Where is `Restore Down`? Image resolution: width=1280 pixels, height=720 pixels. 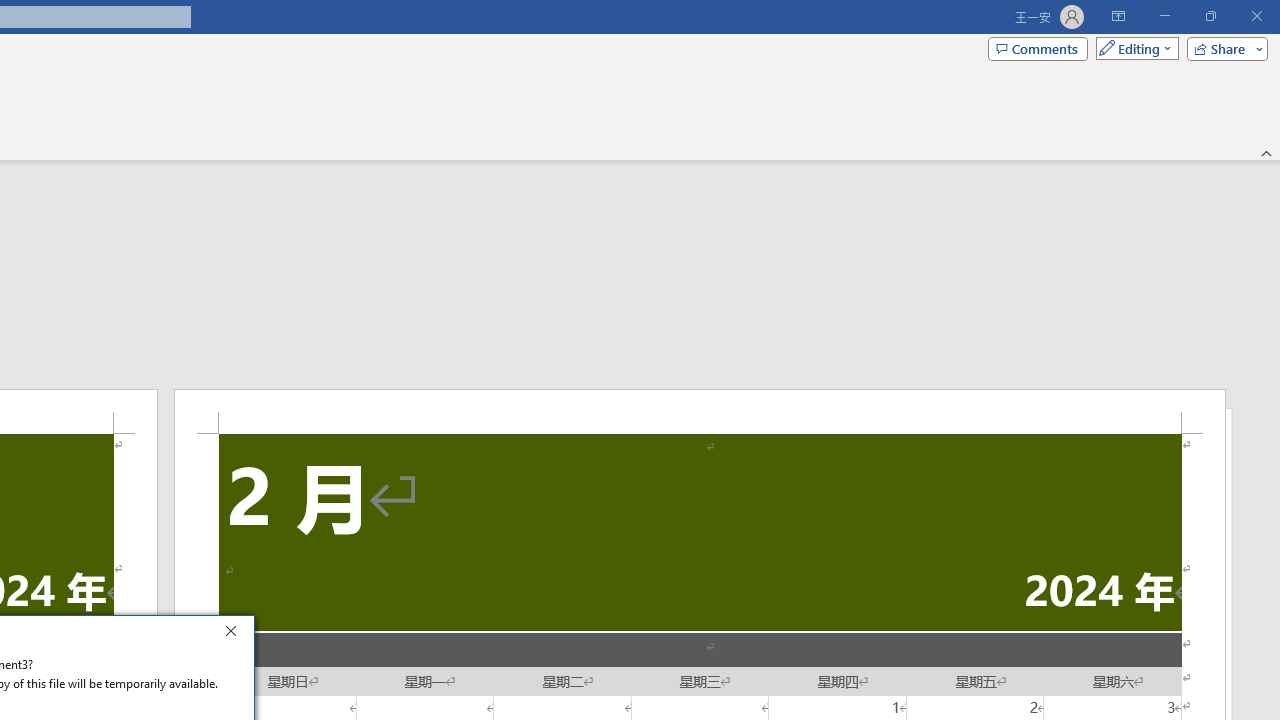
Restore Down is located at coordinates (1210, 16).